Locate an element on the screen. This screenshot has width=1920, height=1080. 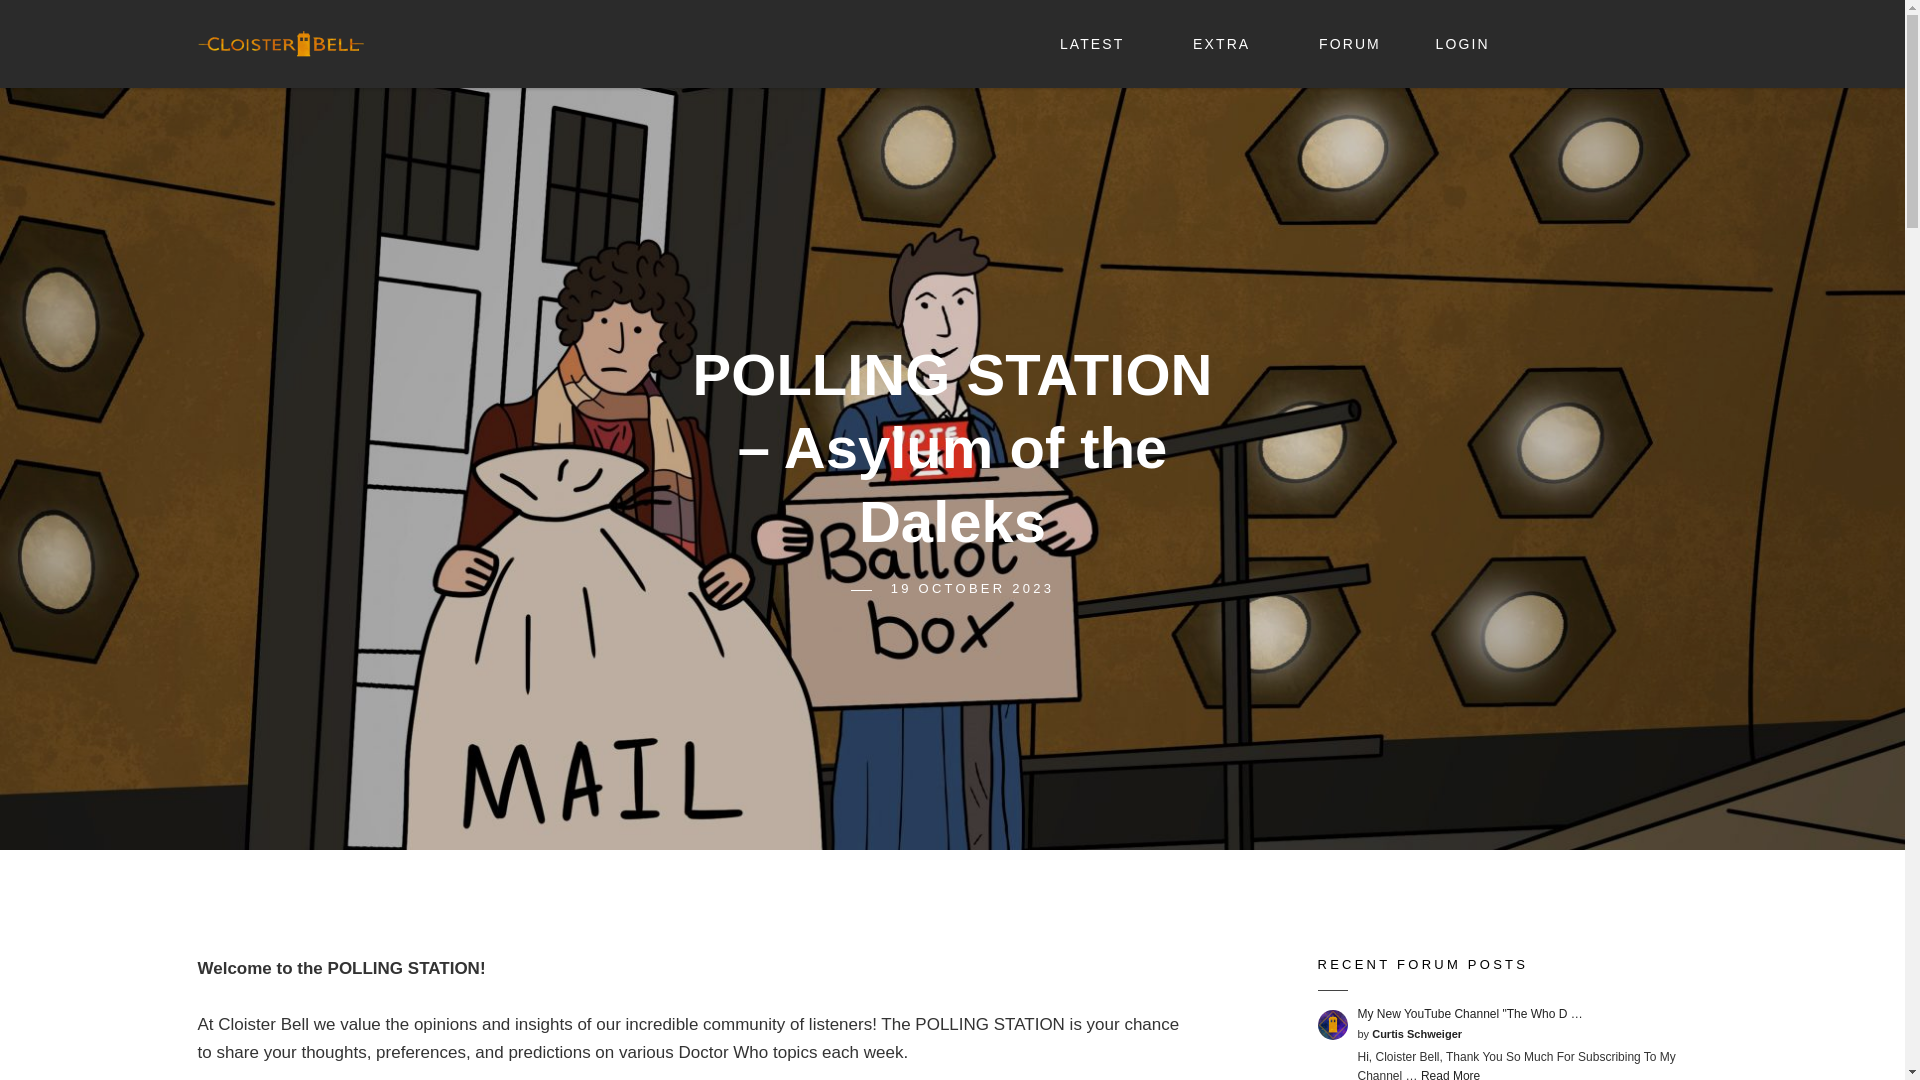
LOGIN is located at coordinates (1462, 44).